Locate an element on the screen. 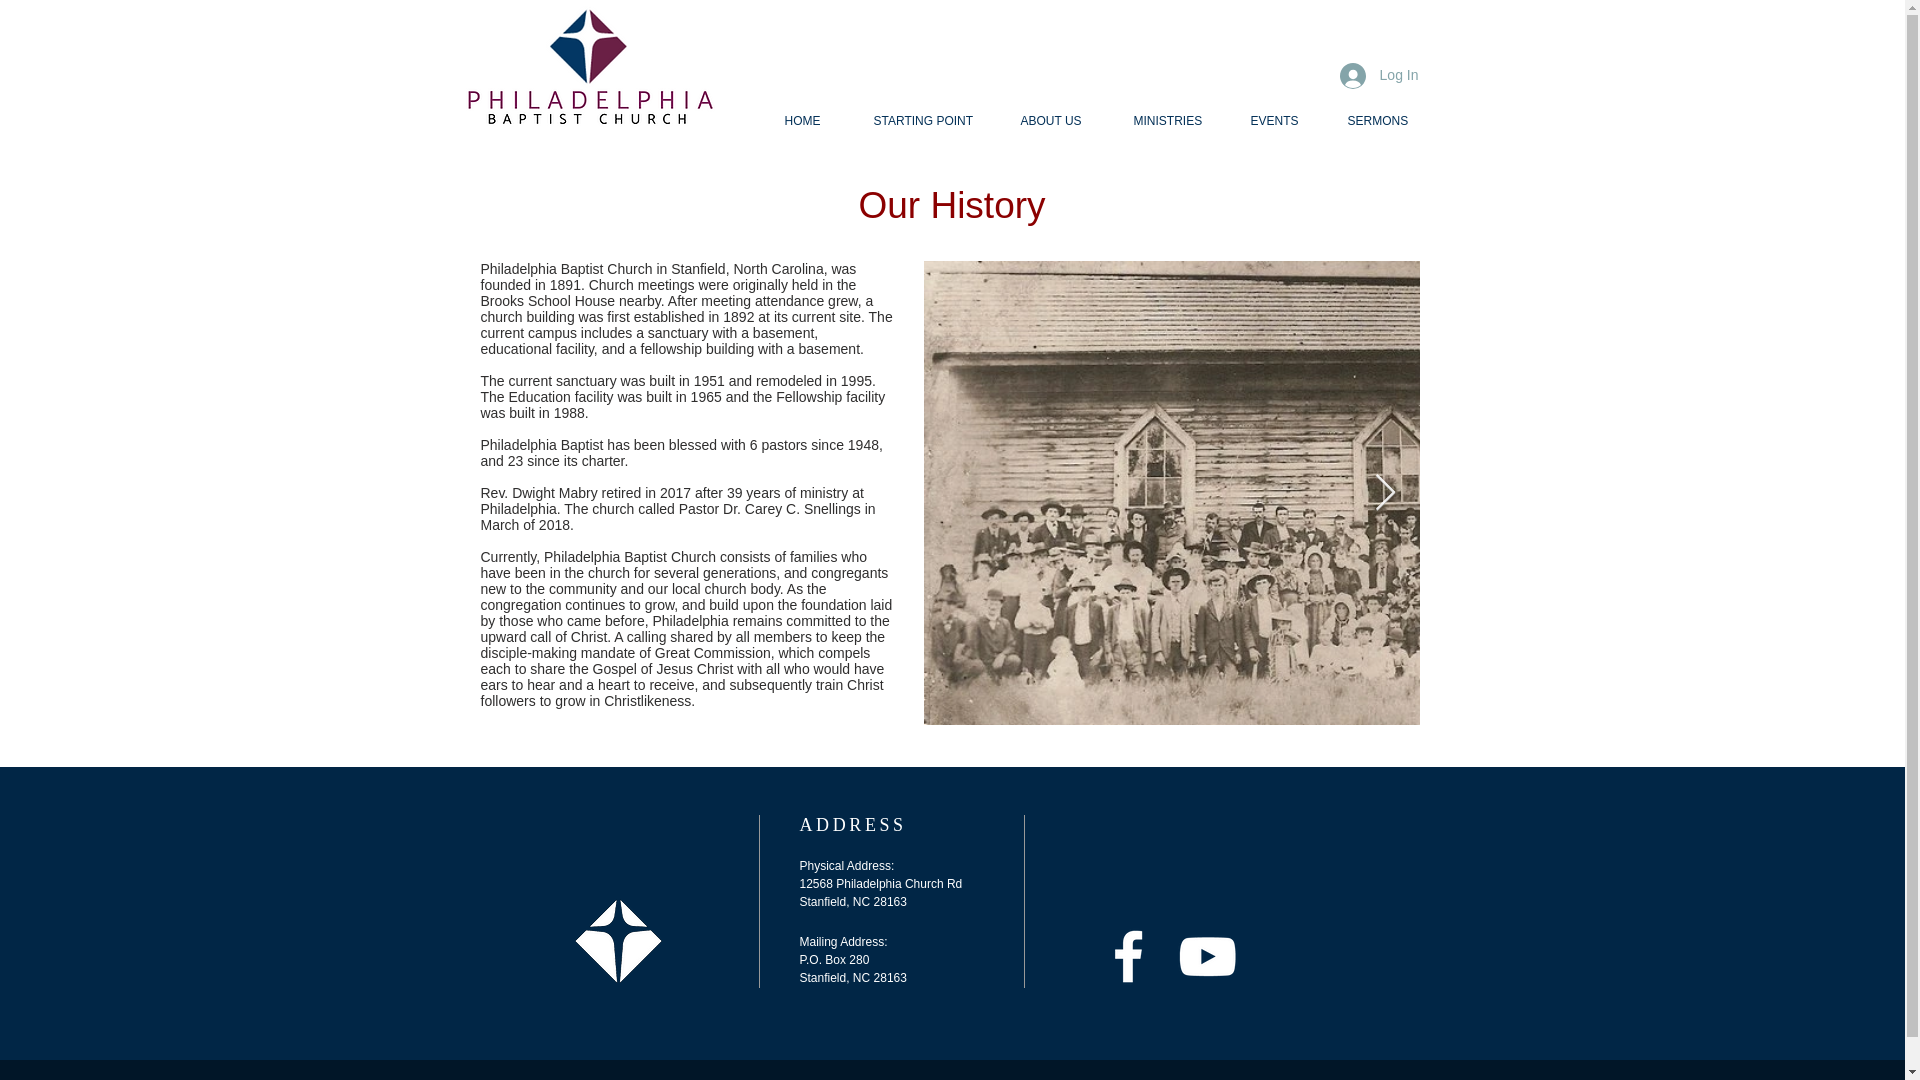 Image resolution: width=1920 pixels, height=1080 pixels. HOME is located at coordinates (814, 121).